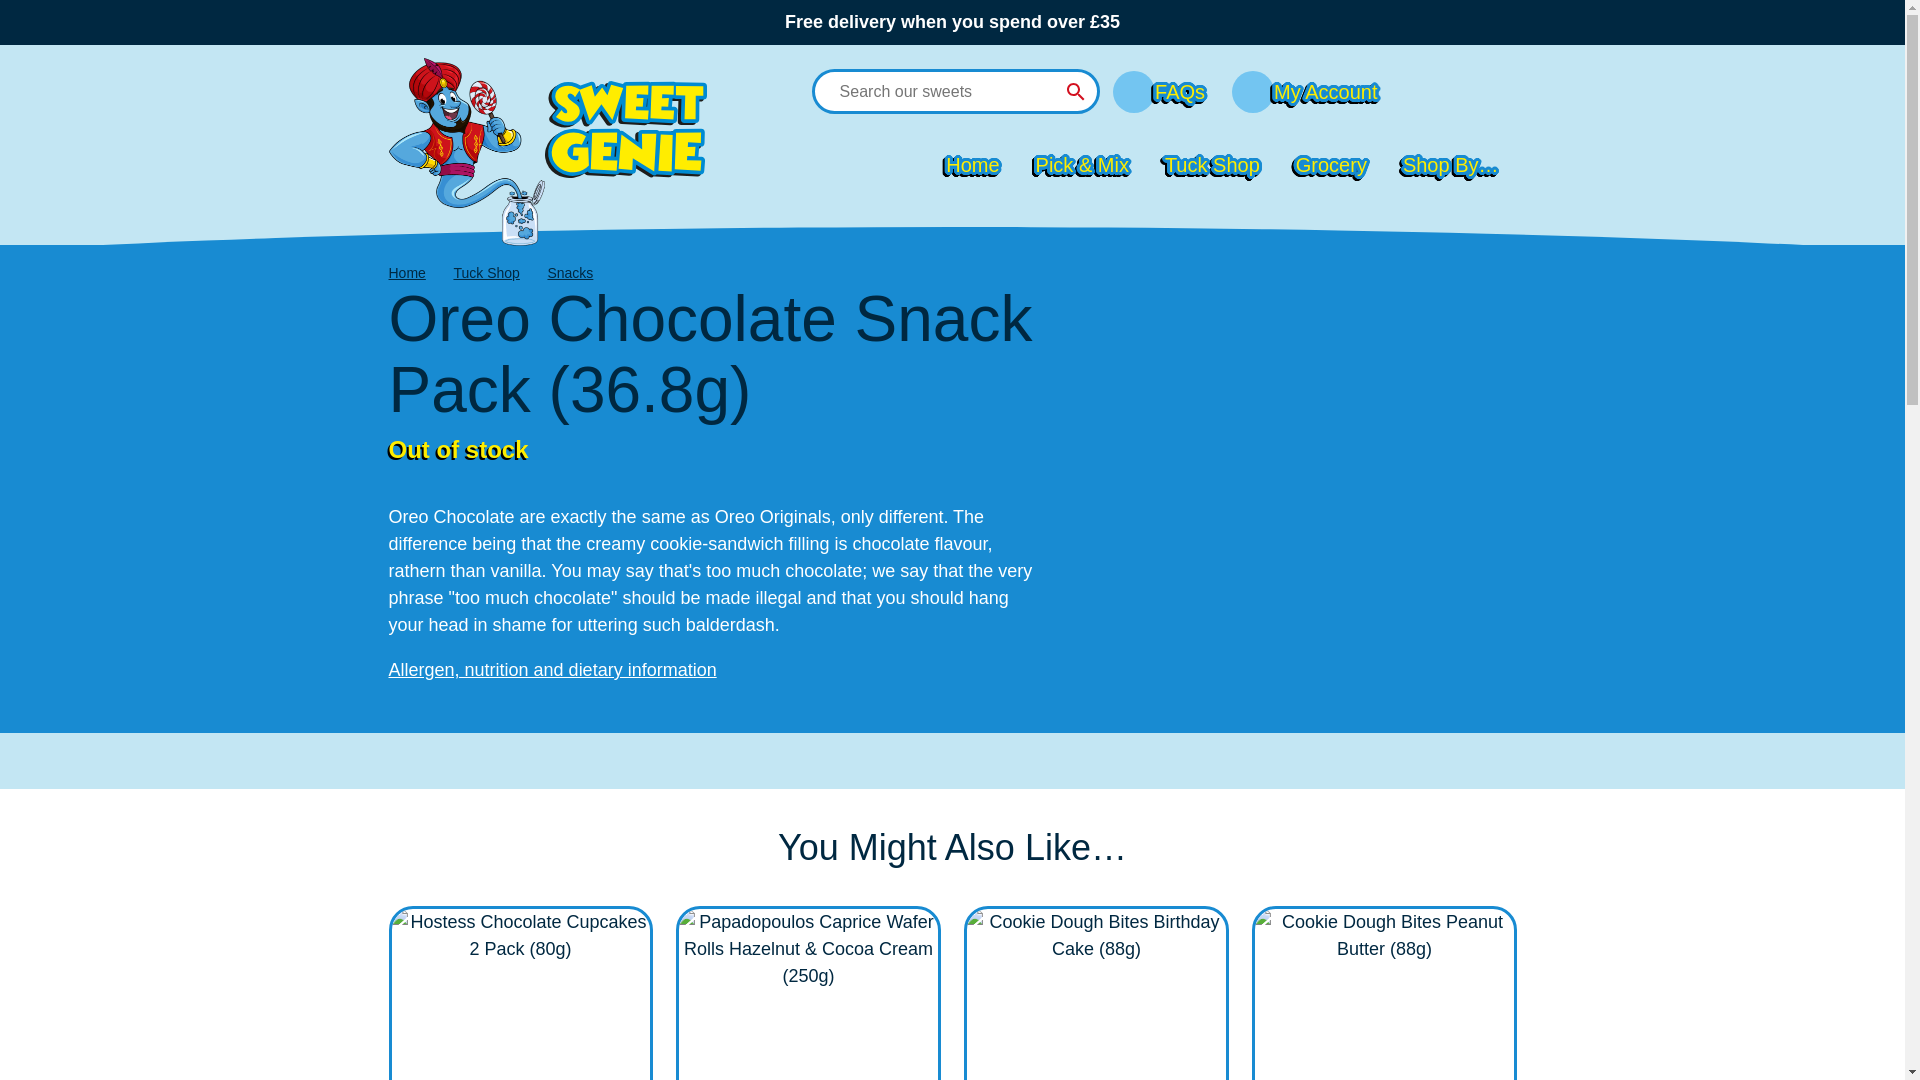 Image resolution: width=1920 pixels, height=1080 pixels. What do you see at coordinates (972, 164) in the screenshot?
I see `Home` at bounding box center [972, 164].